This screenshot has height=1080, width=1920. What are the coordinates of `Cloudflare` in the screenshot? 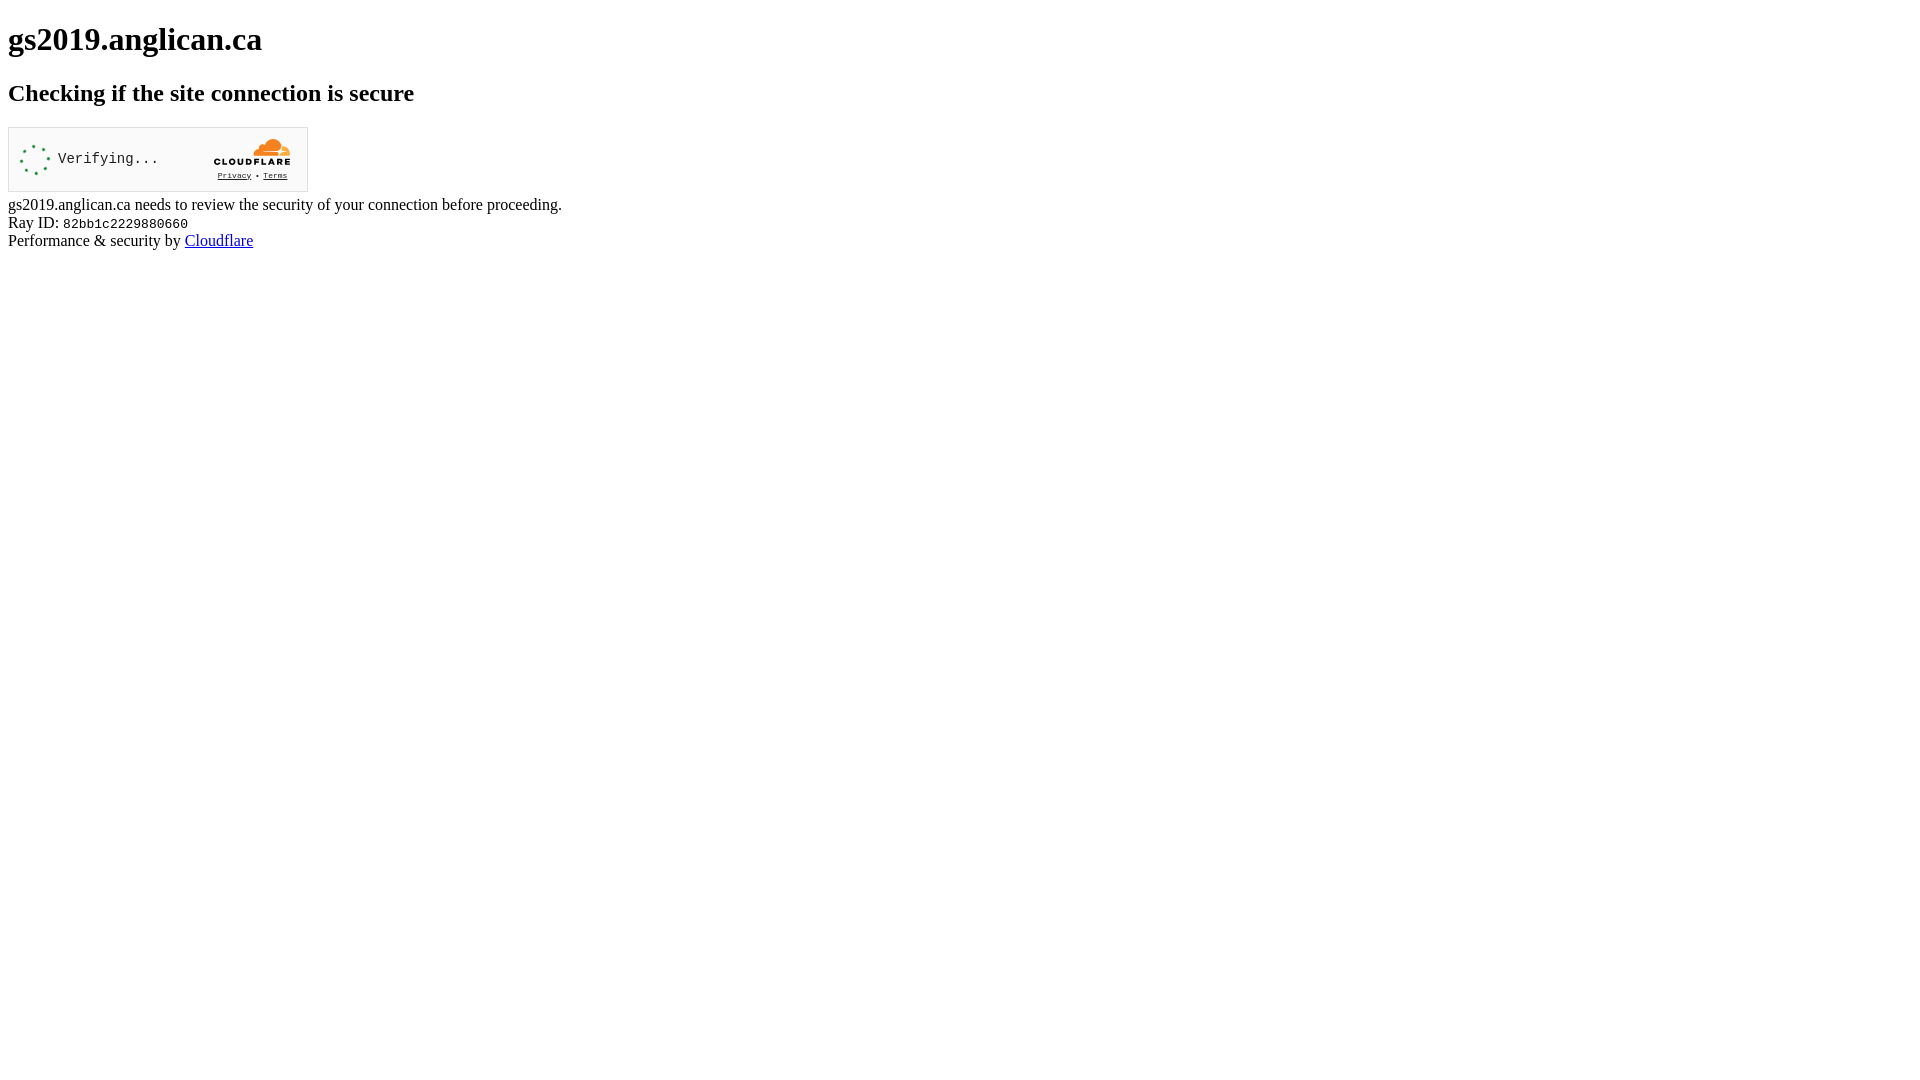 It's located at (219, 240).